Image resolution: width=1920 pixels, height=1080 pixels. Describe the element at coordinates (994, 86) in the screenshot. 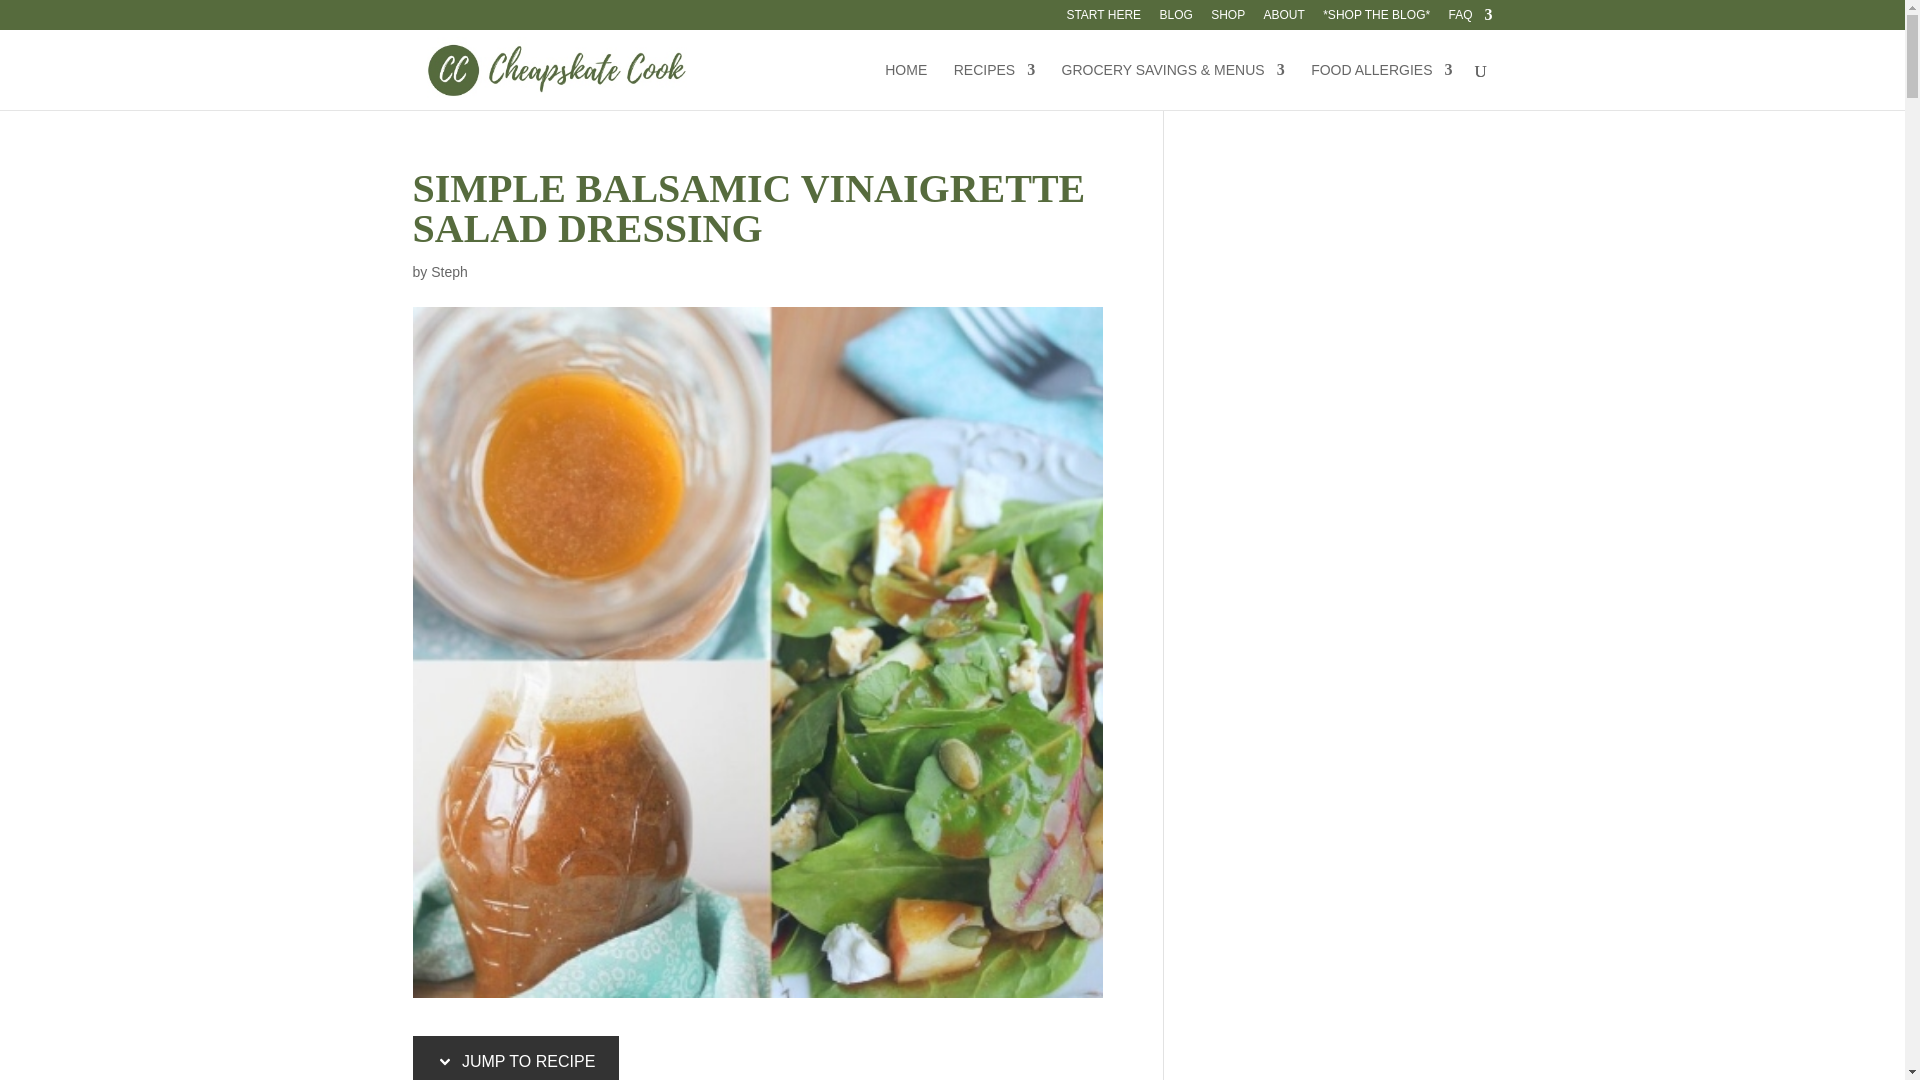

I see `RECIPES` at that location.